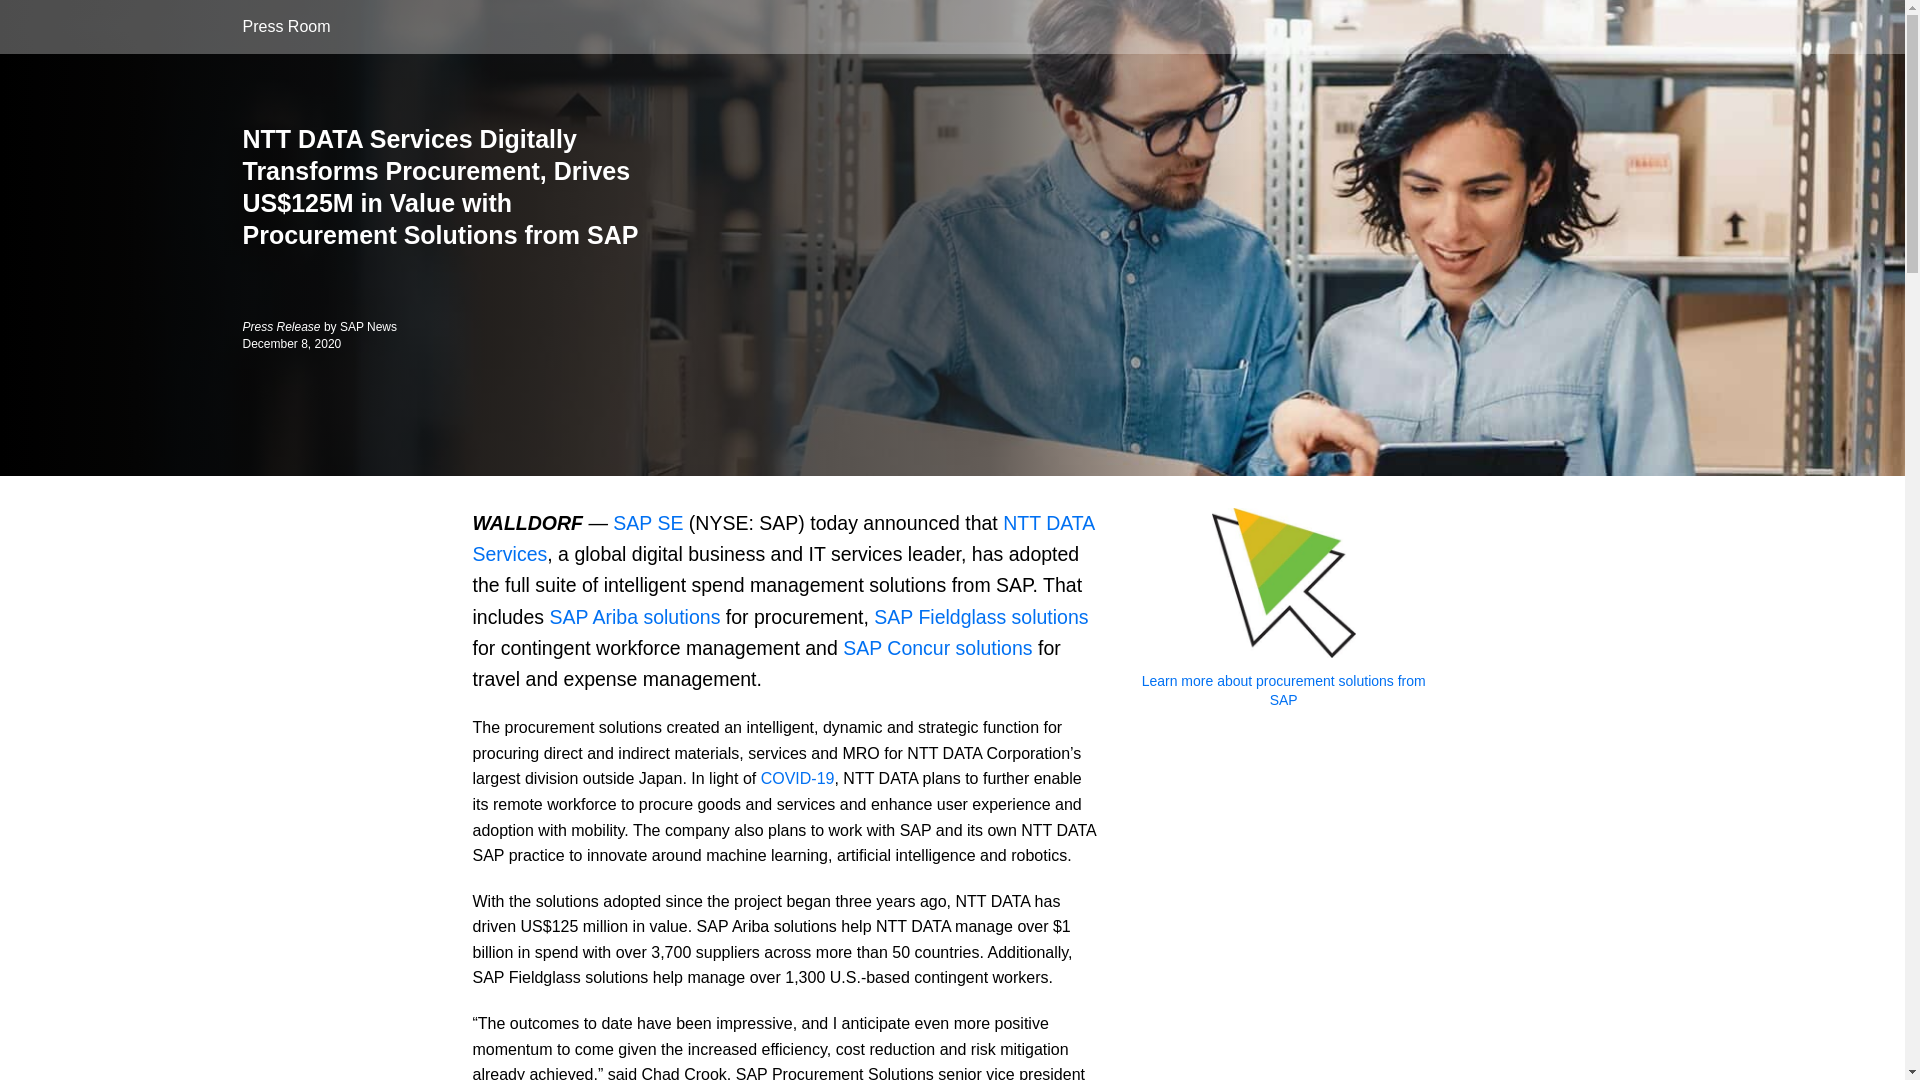  Describe the element at coordinates (937, 648) in the screenshot. I see `SAP Concur solutions` at that location.